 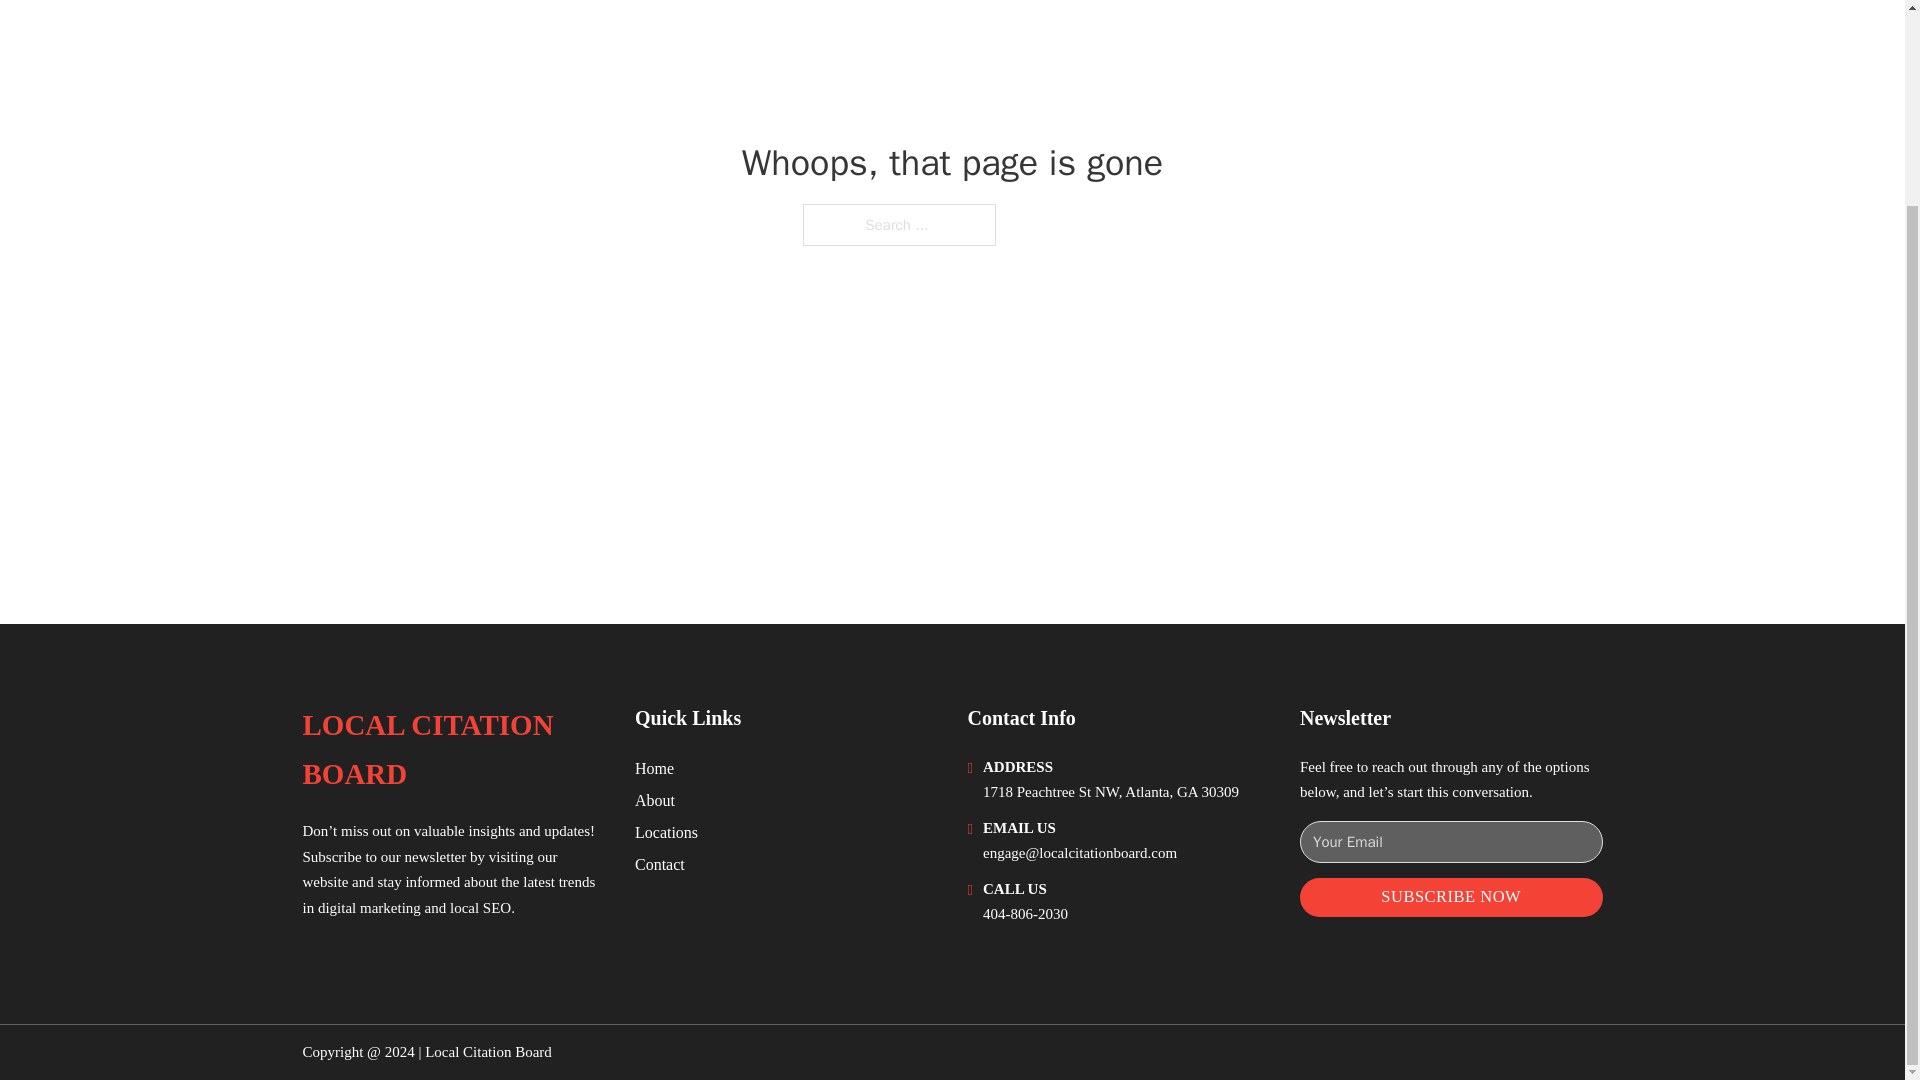 I want to click on Locations, so click(x=666, y=832).